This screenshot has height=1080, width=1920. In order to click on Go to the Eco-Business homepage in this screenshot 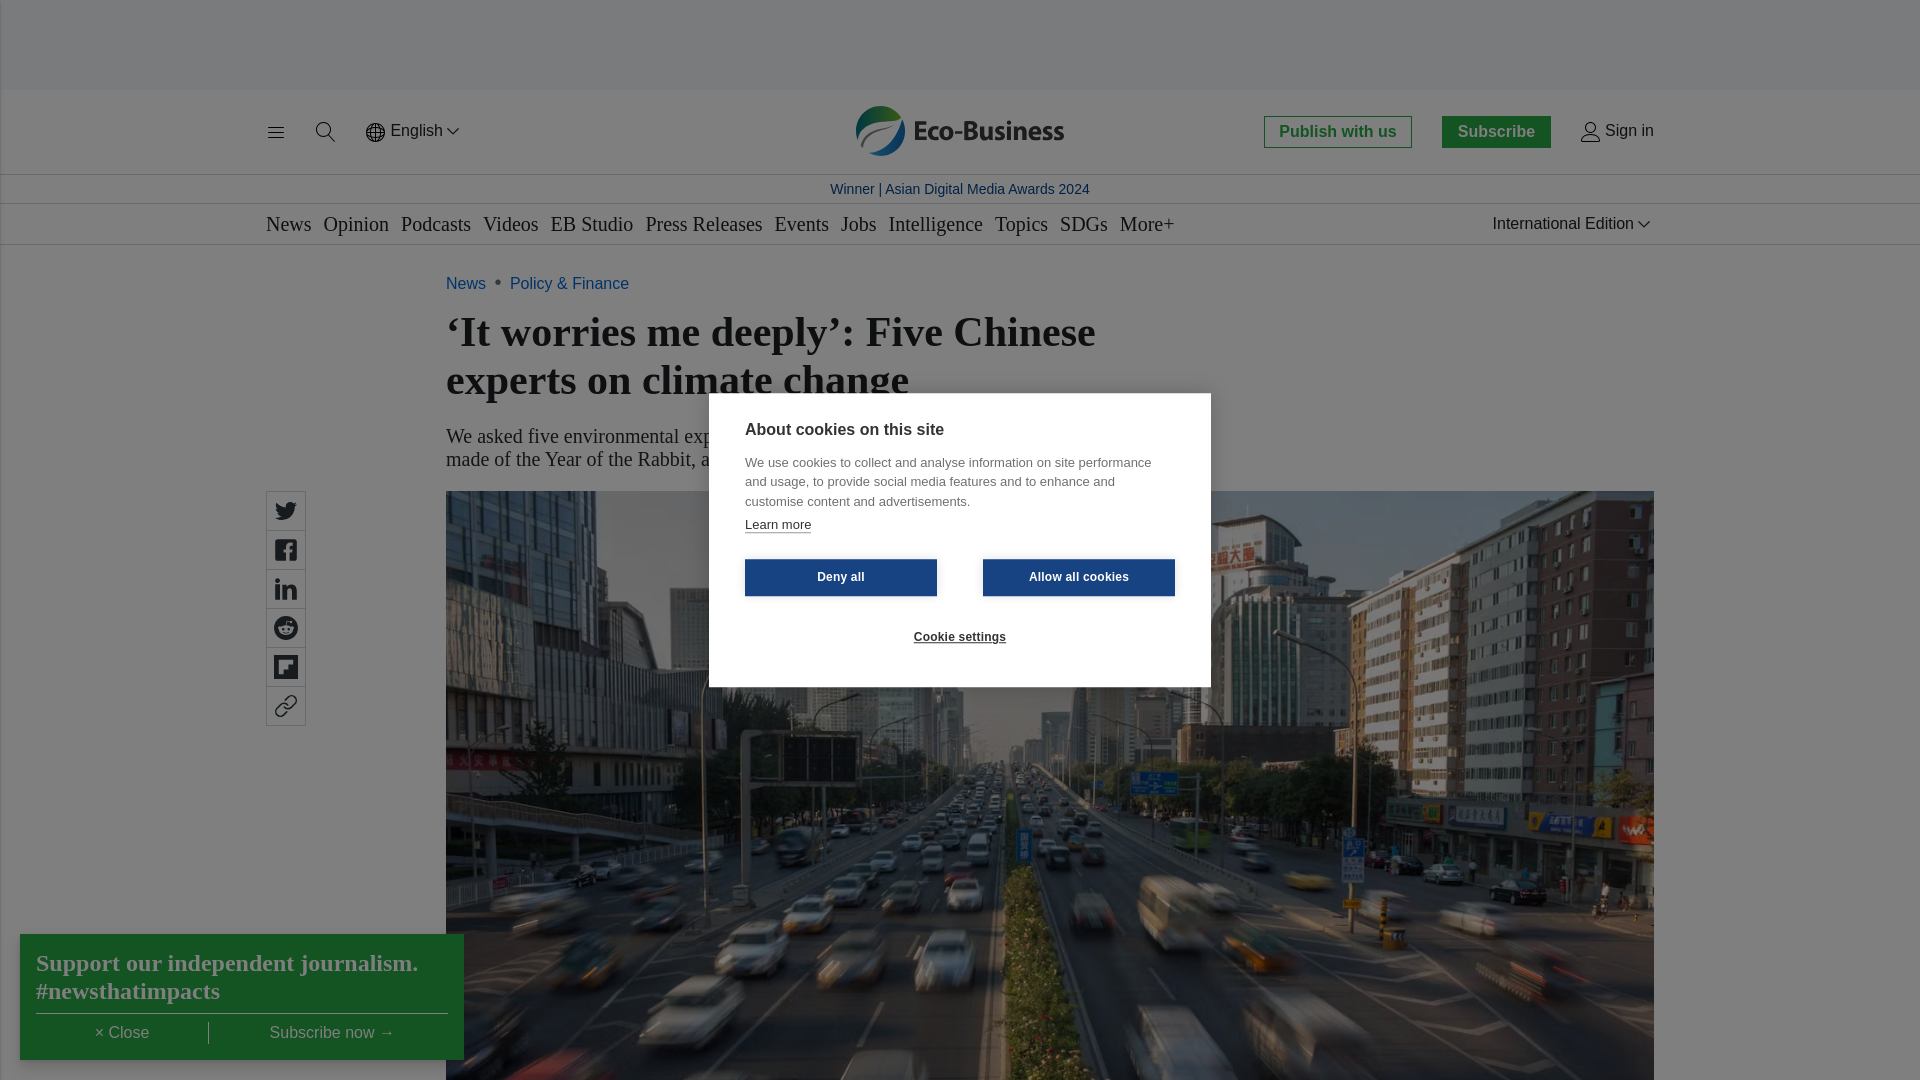, I will do `click(960, 131)`.